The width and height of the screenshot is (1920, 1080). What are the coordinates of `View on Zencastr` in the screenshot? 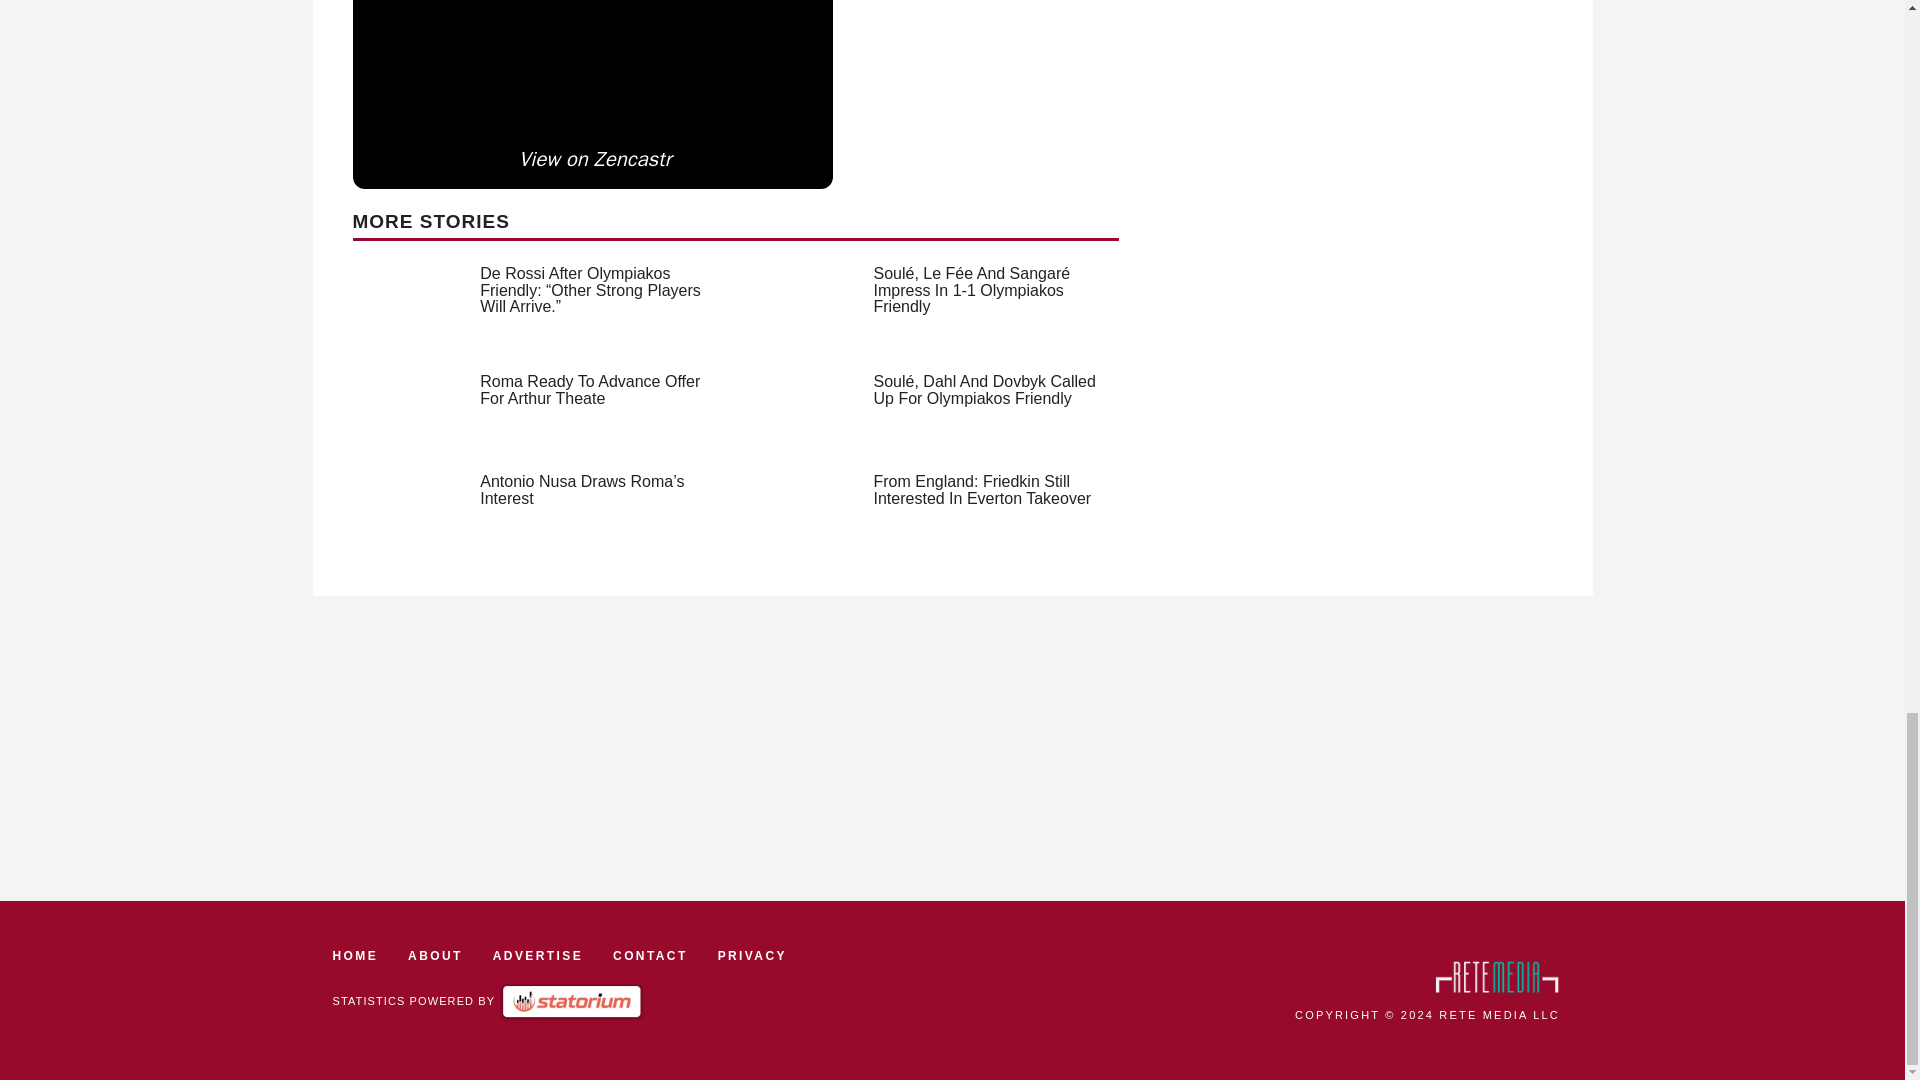 It's located at (594, 160).